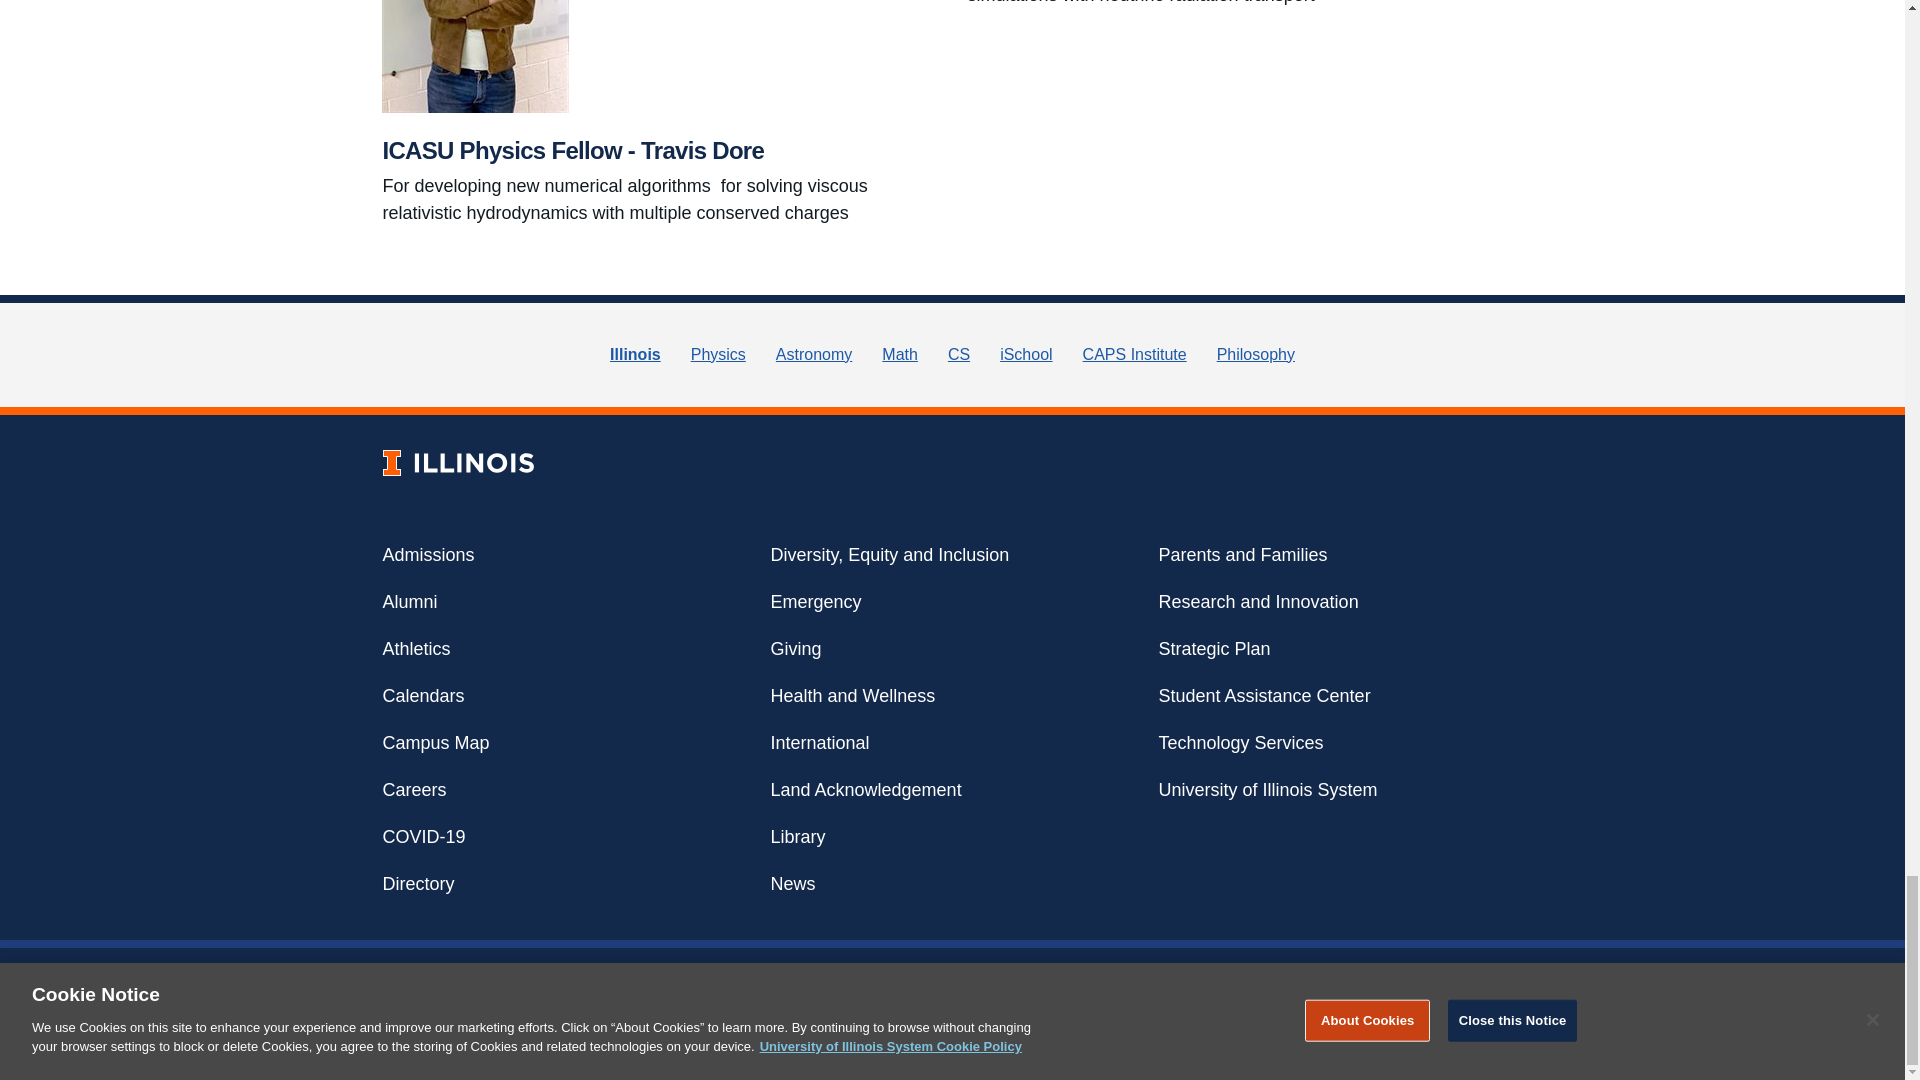  What do you see at coordinates (635, 354) in the screenshot?
I see `Illinois` at bounding box center [635, 354].